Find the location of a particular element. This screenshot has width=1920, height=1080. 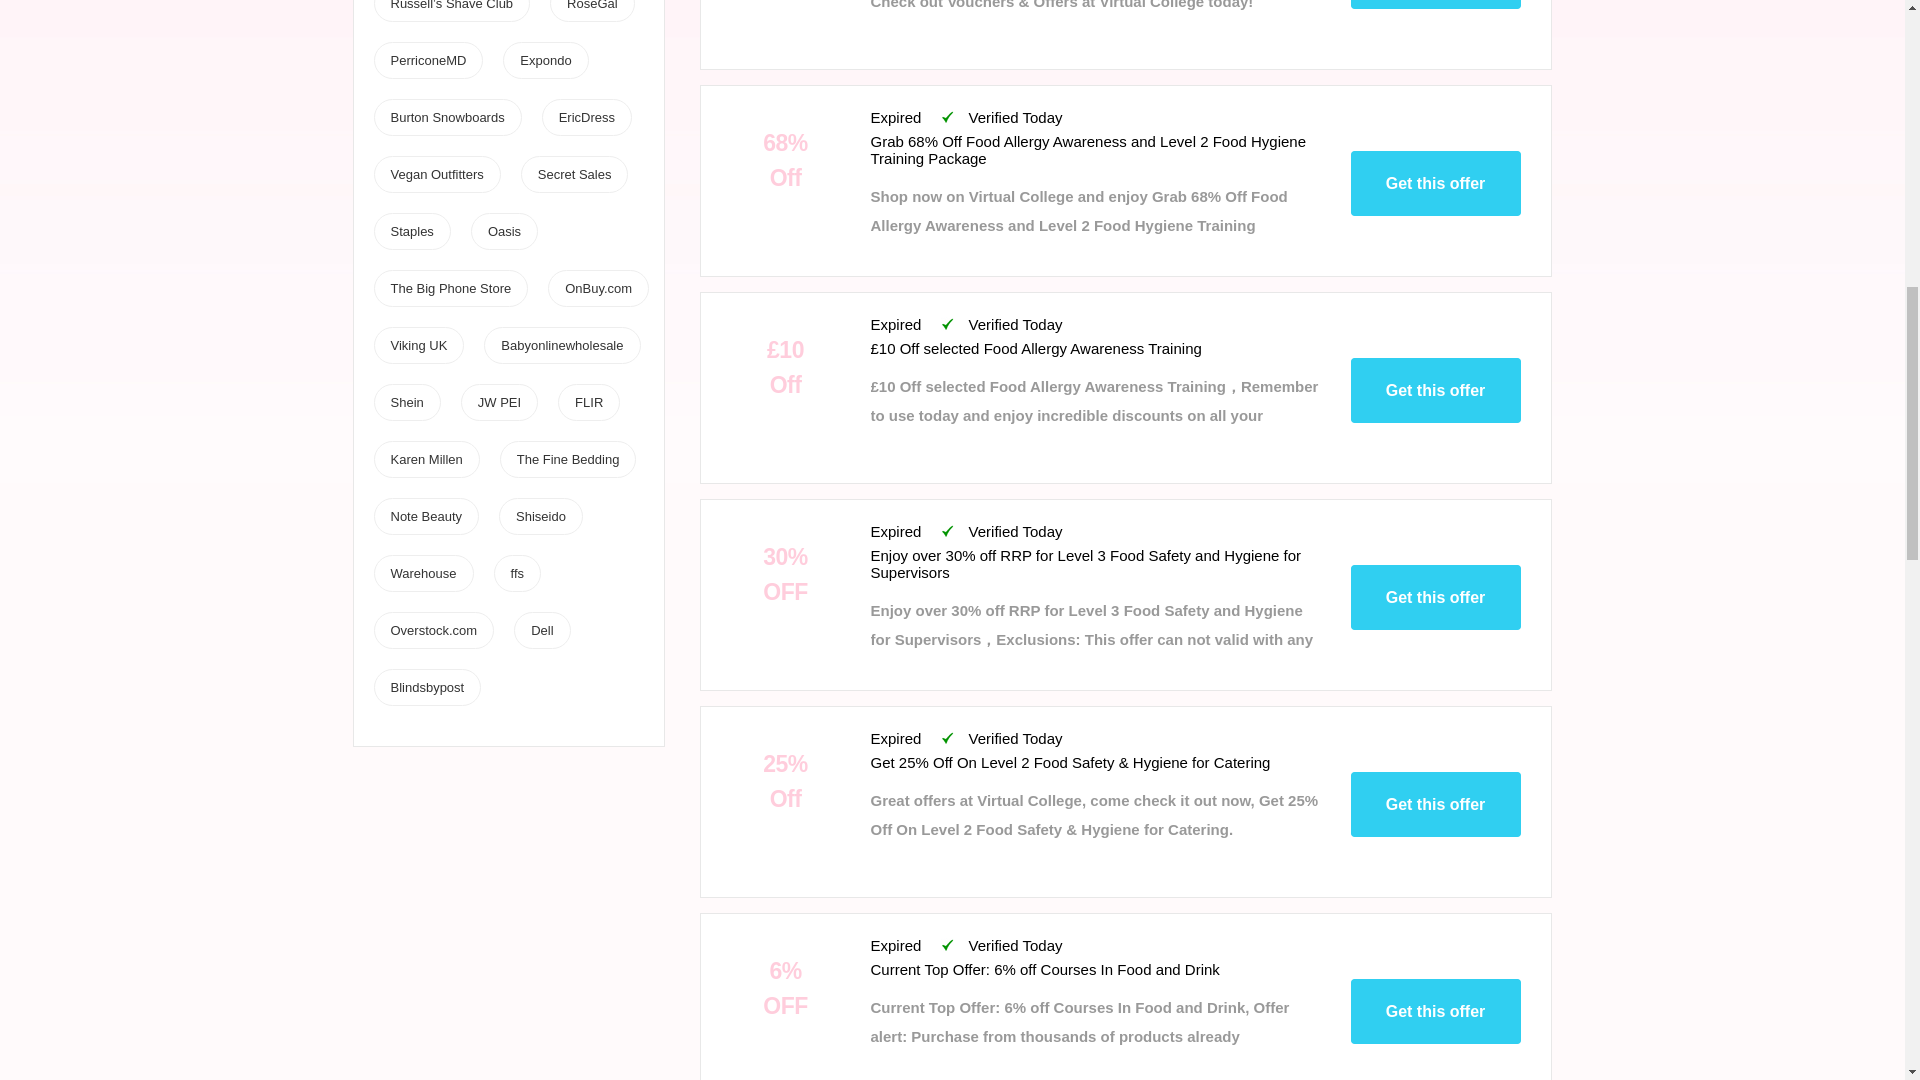

The Big Phone Store is located at coordinates (450, 288).